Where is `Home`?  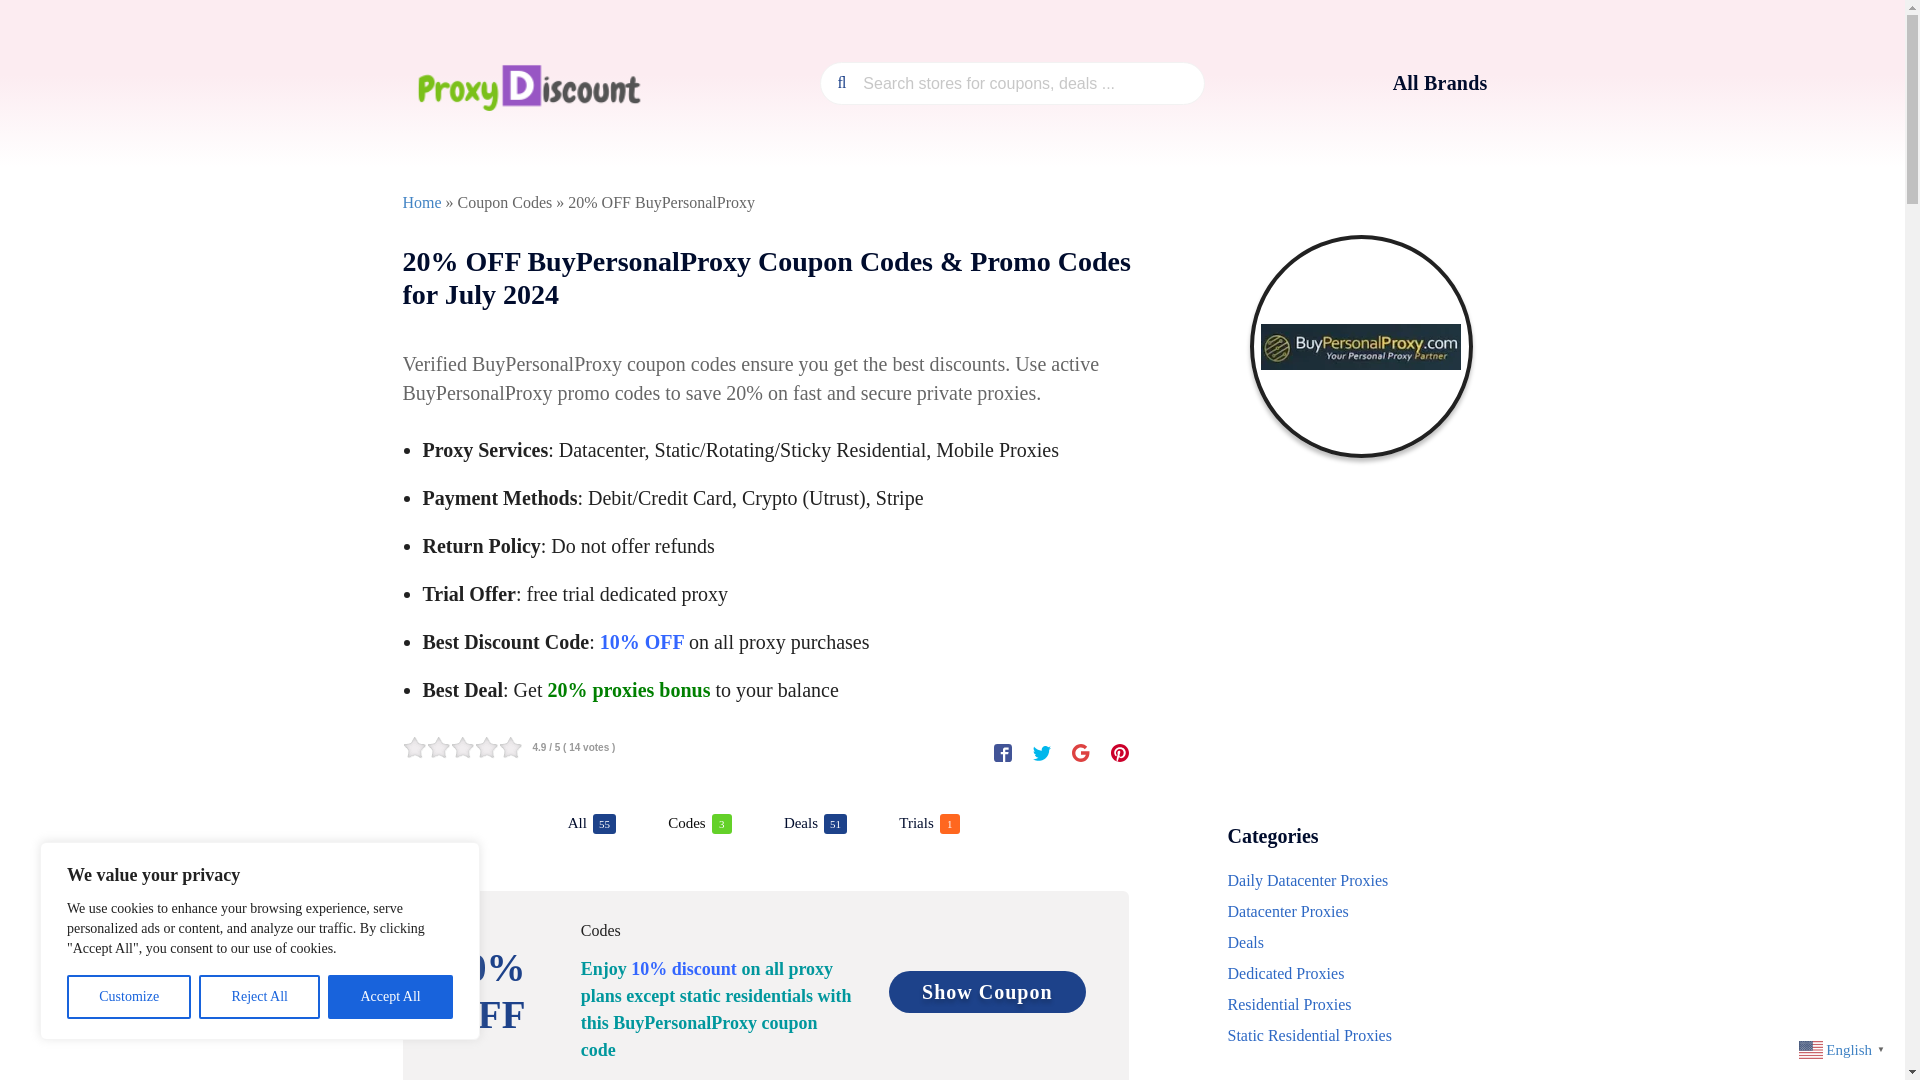
Home is located at coordinates (421, 202).